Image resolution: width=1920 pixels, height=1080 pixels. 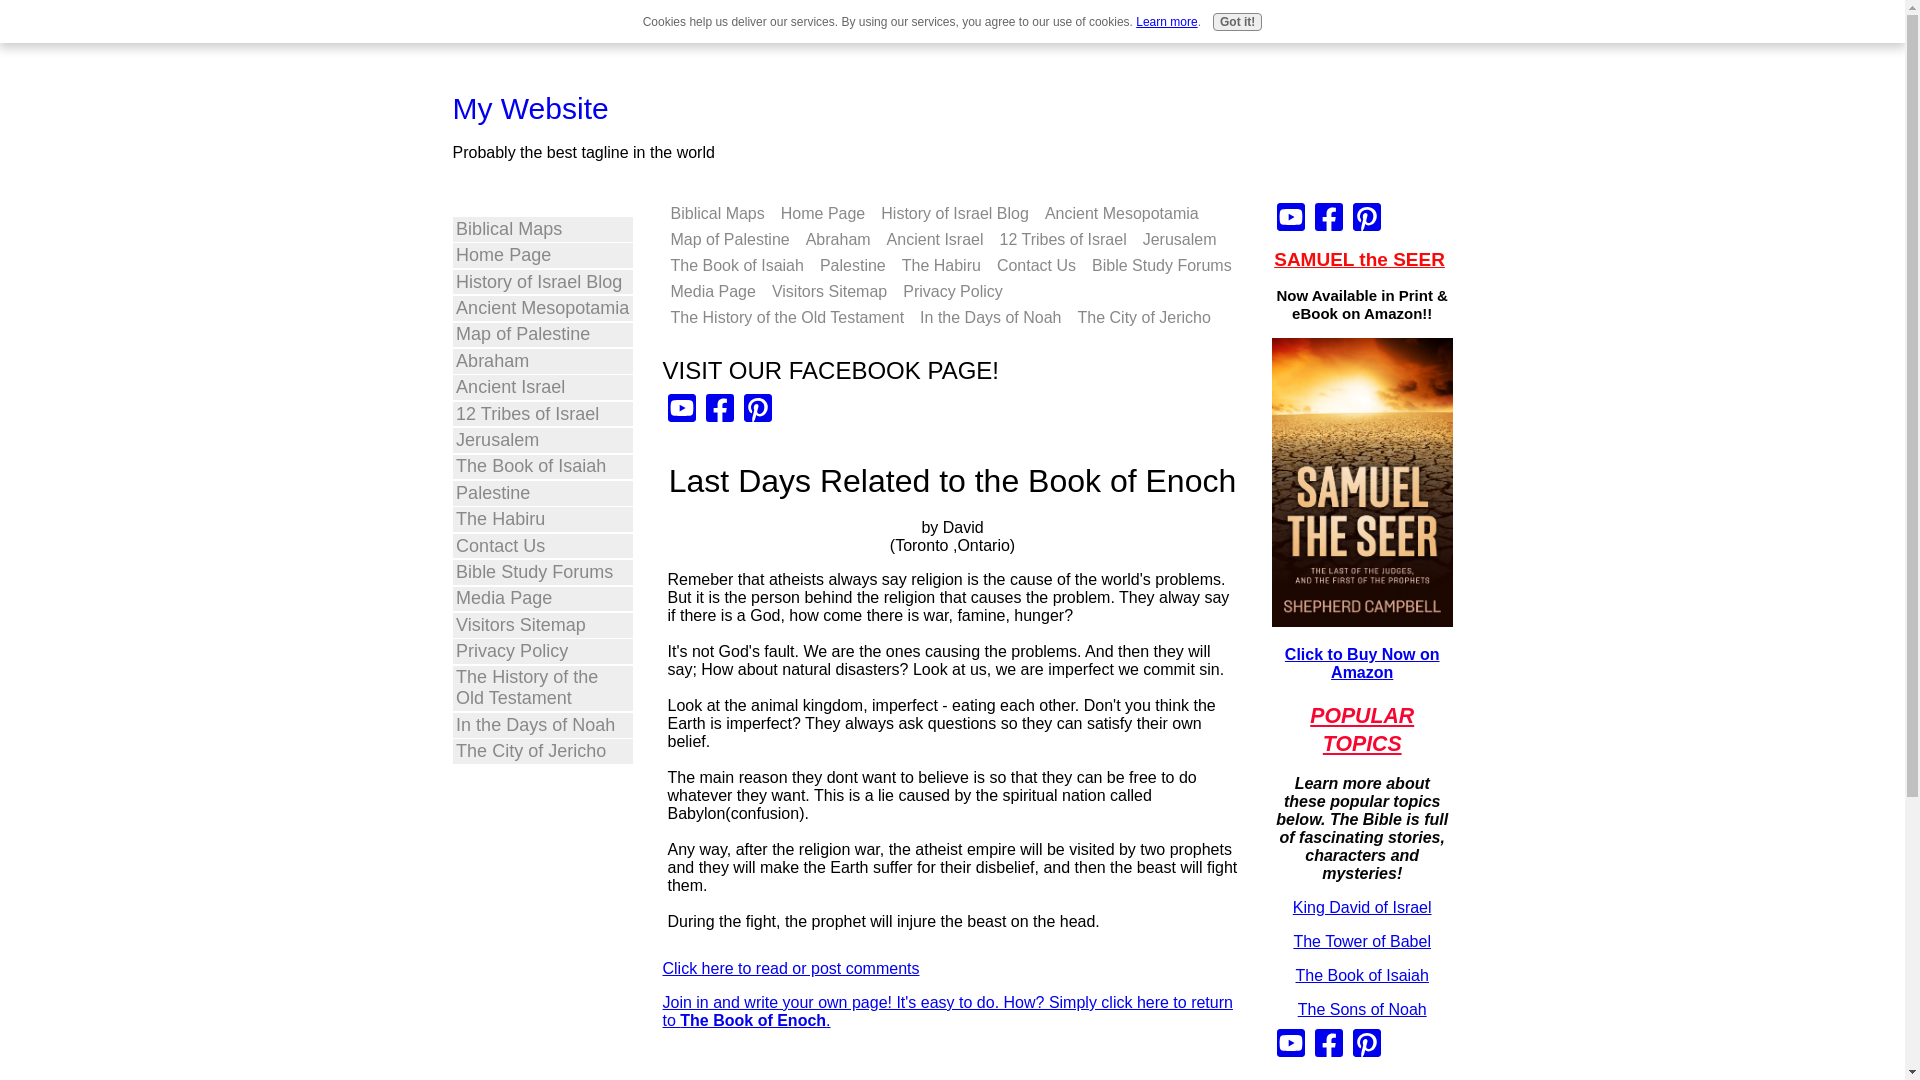 What do you see at coordinates (952, 291) in the screenshot?
I see `Privacy Policy` at bounding box center [952, 291].